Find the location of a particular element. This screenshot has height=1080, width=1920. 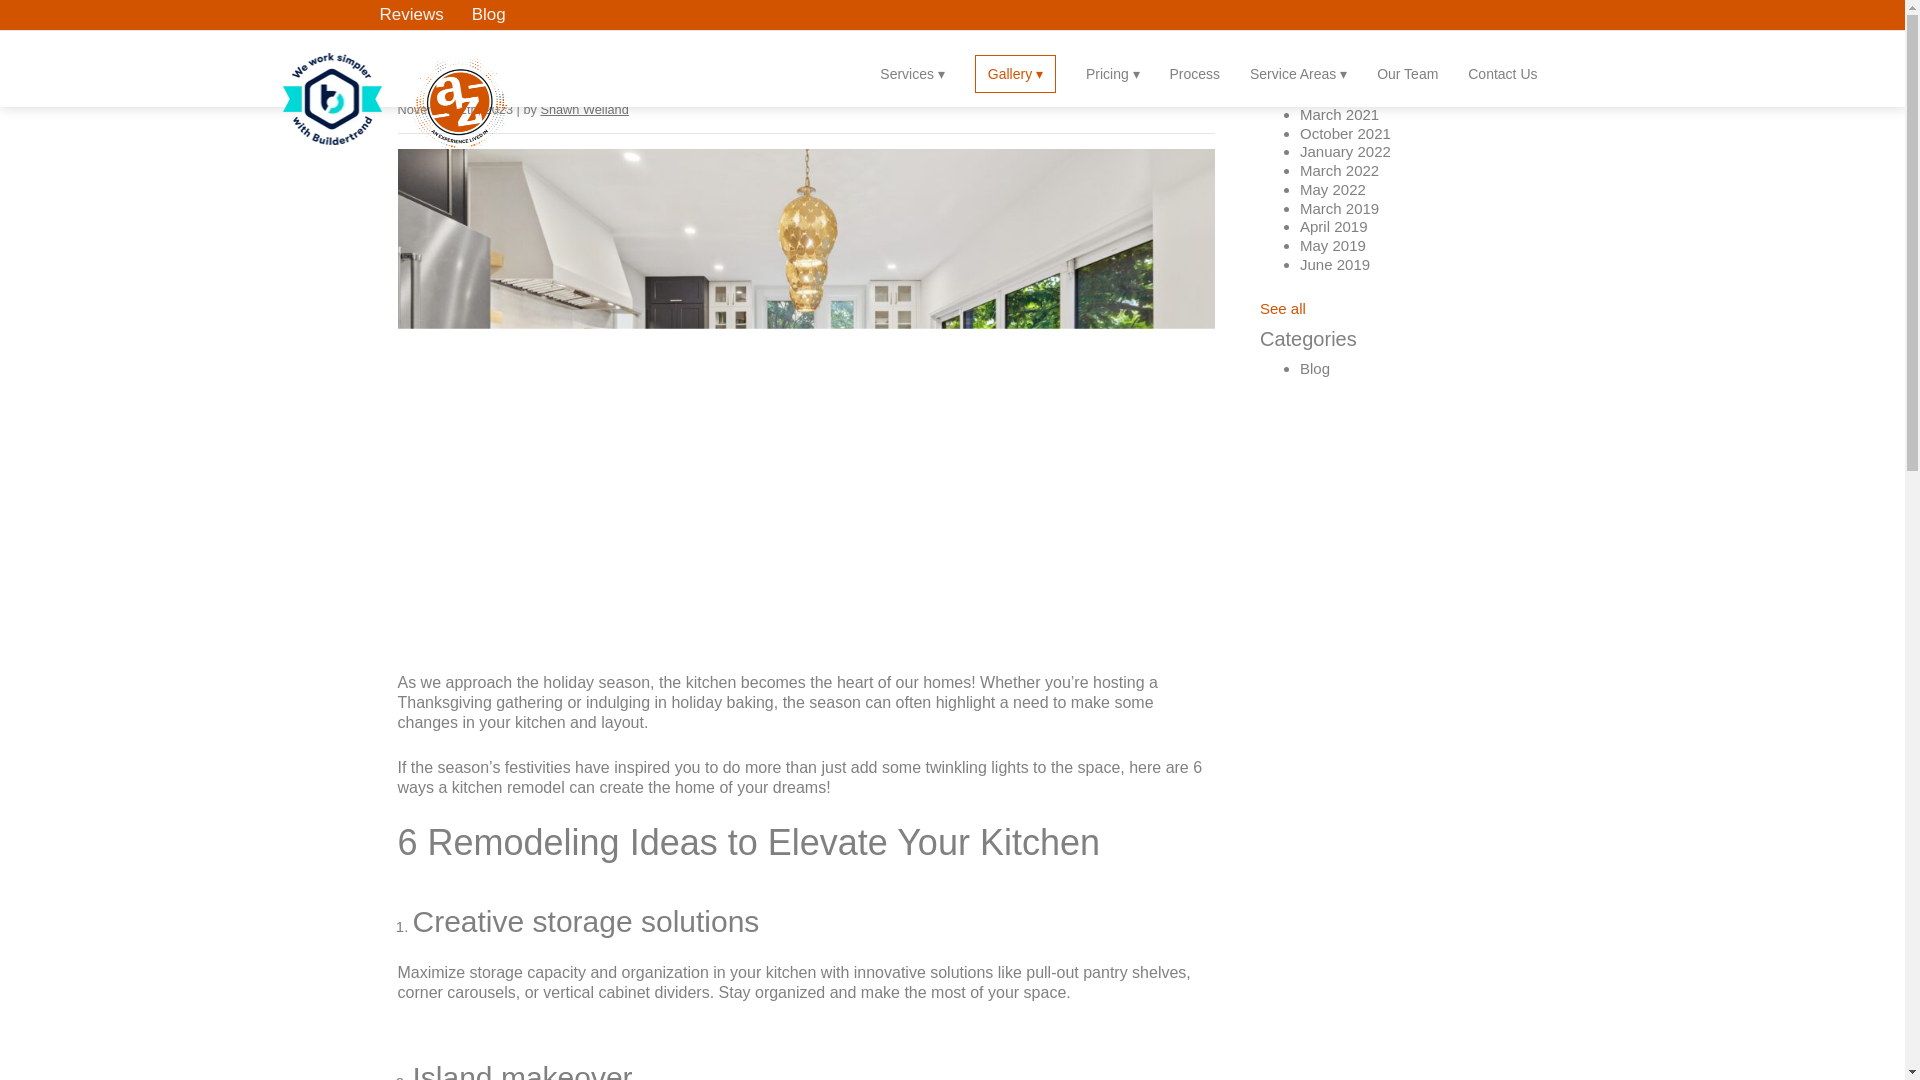

Process is located at coordinates (1195, 66).